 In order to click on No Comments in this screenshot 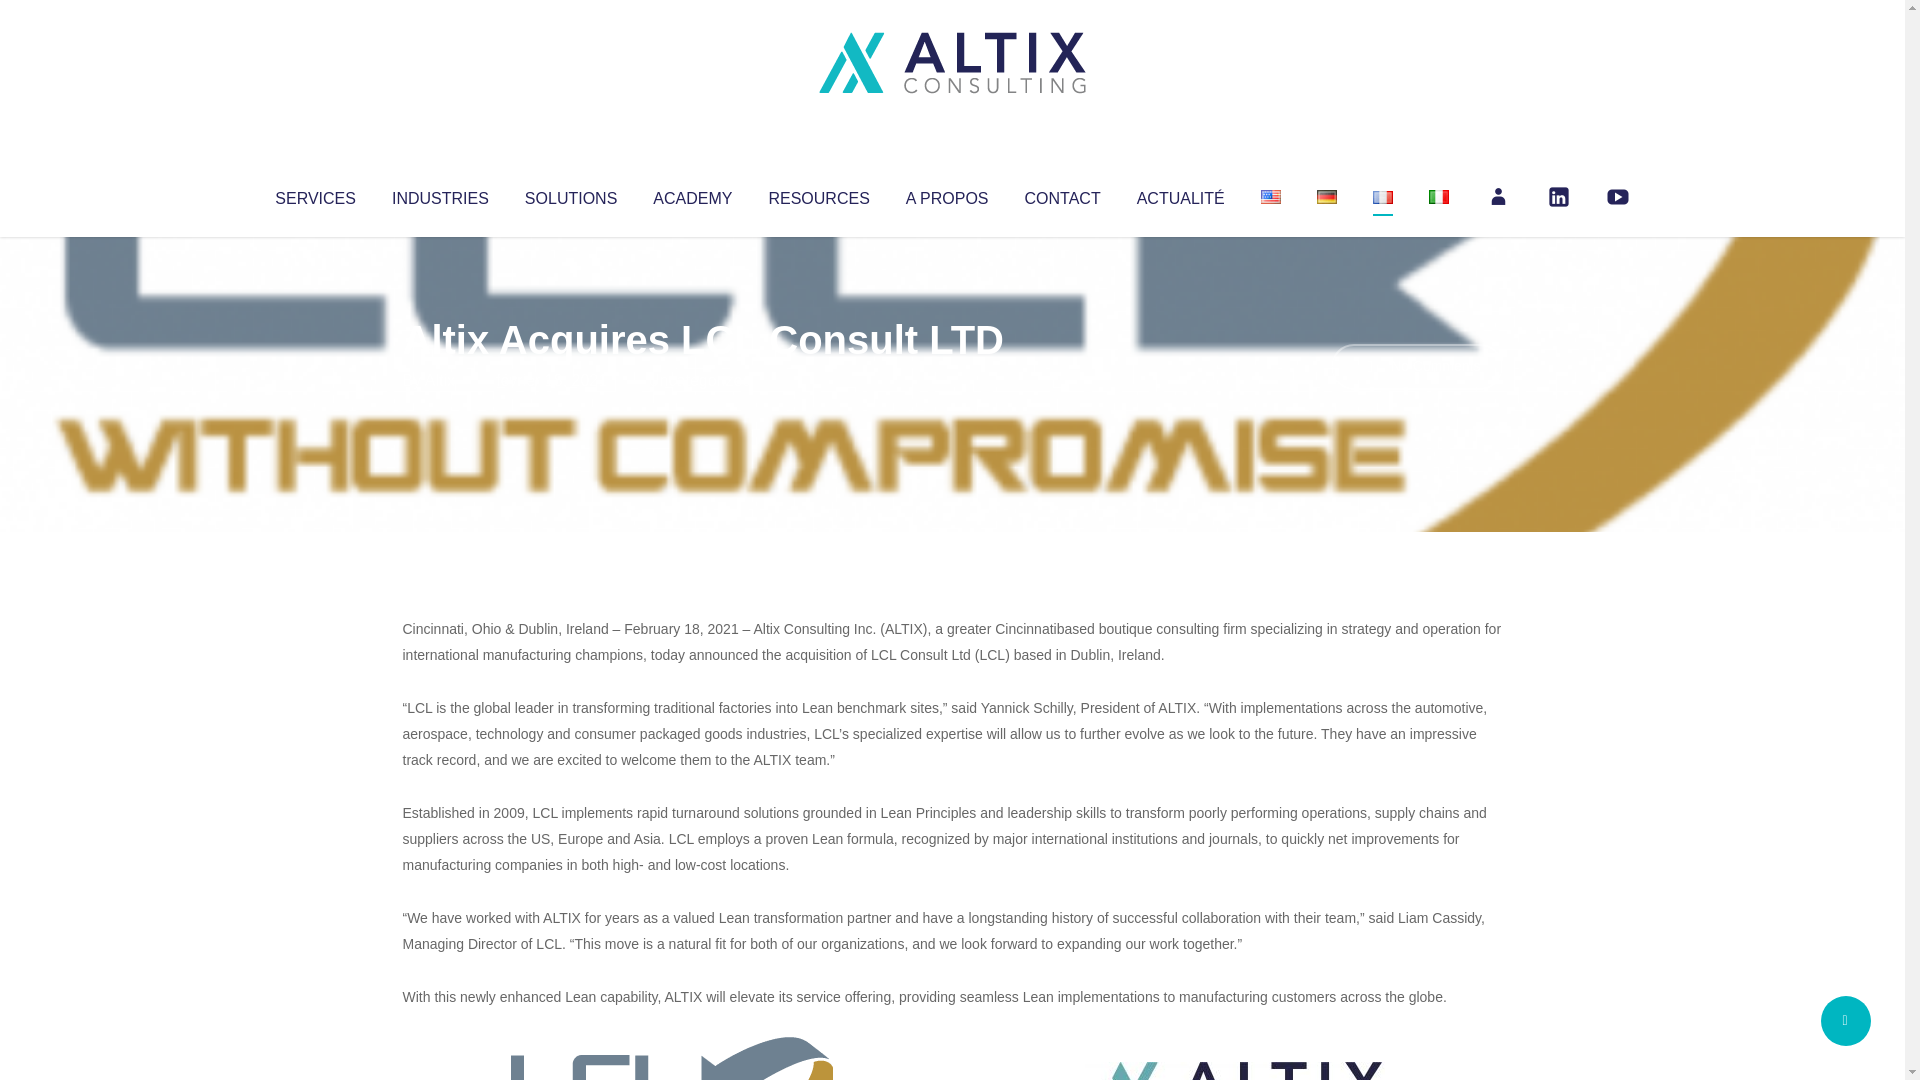, I will do `click(1416, 366)`.